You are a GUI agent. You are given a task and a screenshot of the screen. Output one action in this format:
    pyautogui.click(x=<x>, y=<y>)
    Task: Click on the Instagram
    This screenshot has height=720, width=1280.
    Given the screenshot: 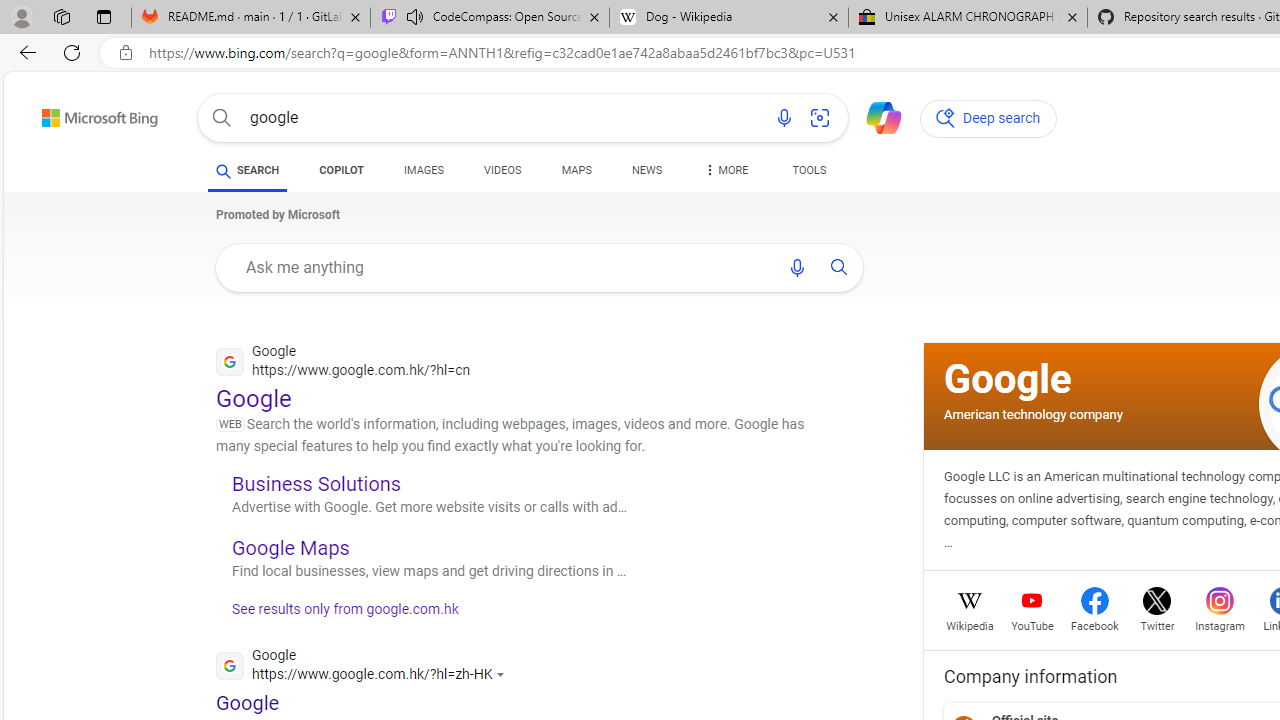 What is the action you would take?
    pyautogui.click(x=1220, y=624)
    